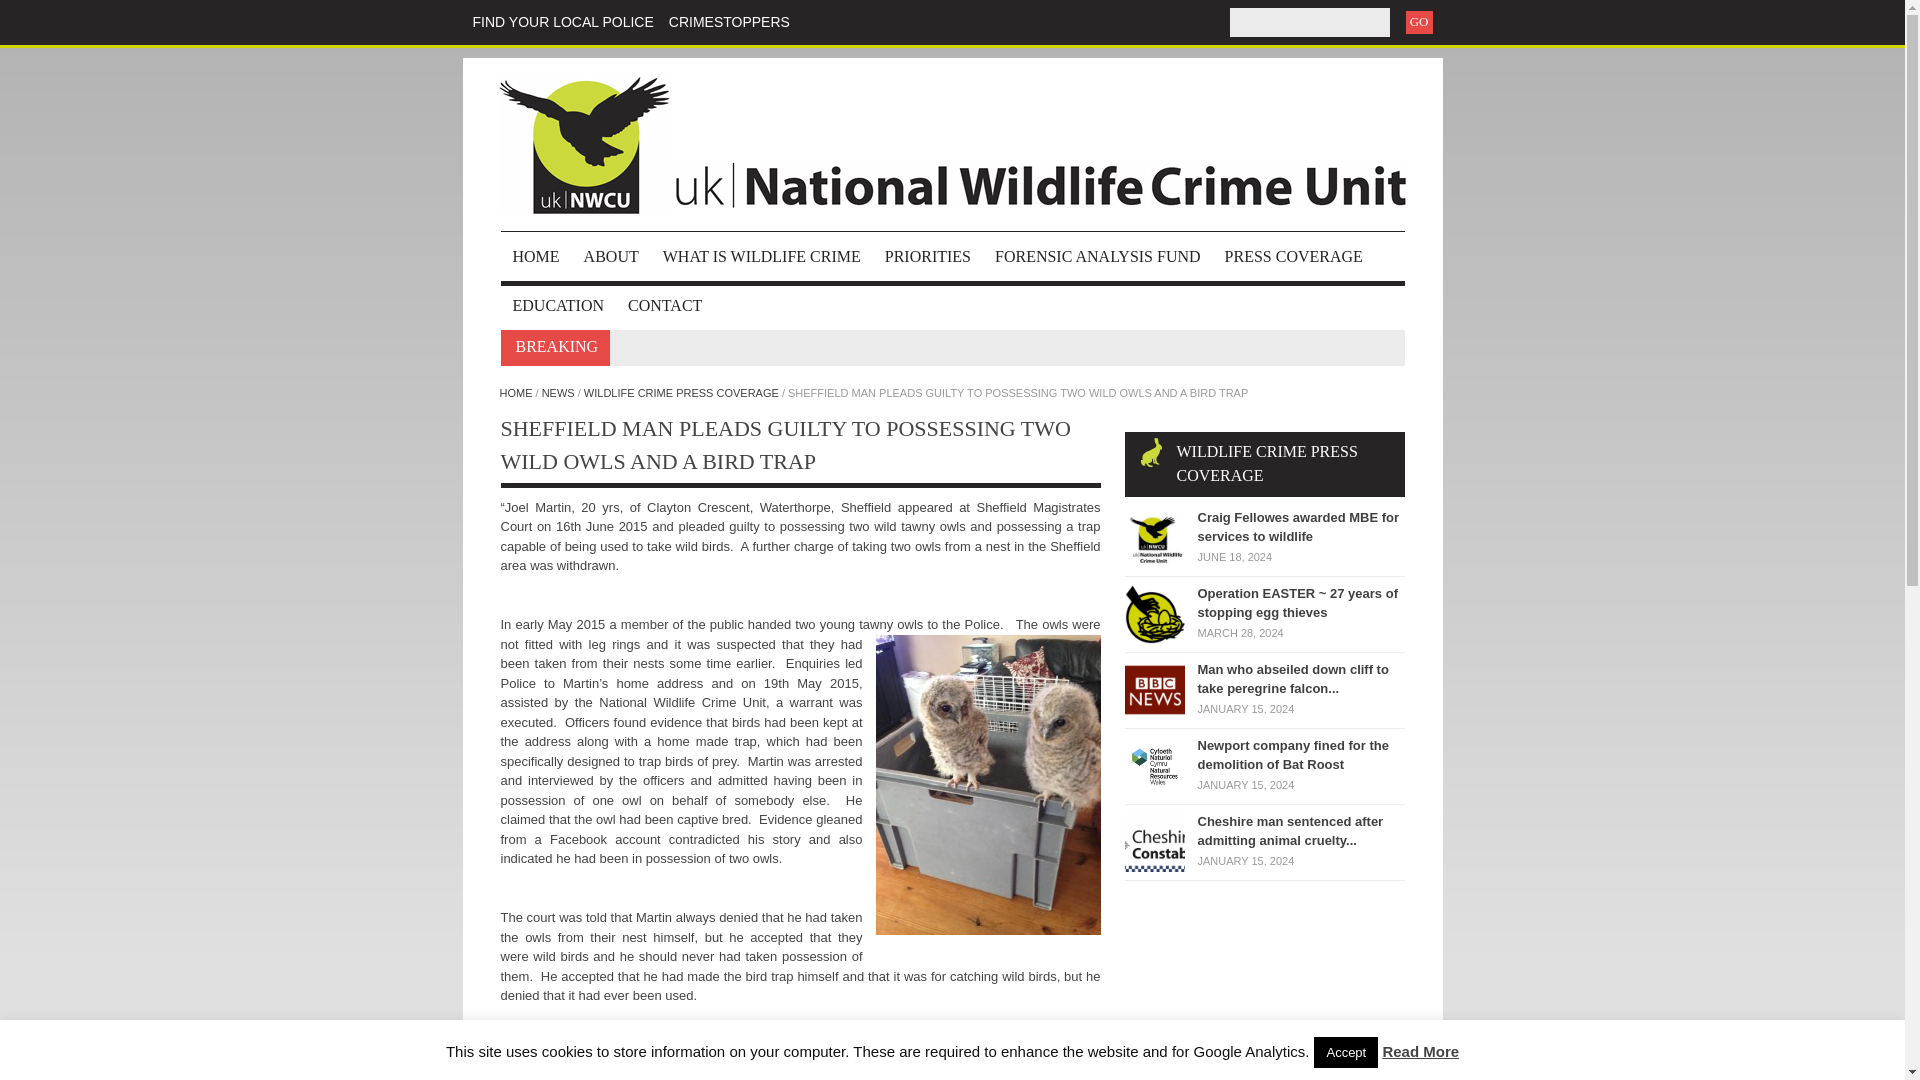 This screenshot has height=1080, width=1920. What do you see at coordinates (928, 256) in the screenshot?
I see `PRIORITIES` at bounding box center [928, 256].